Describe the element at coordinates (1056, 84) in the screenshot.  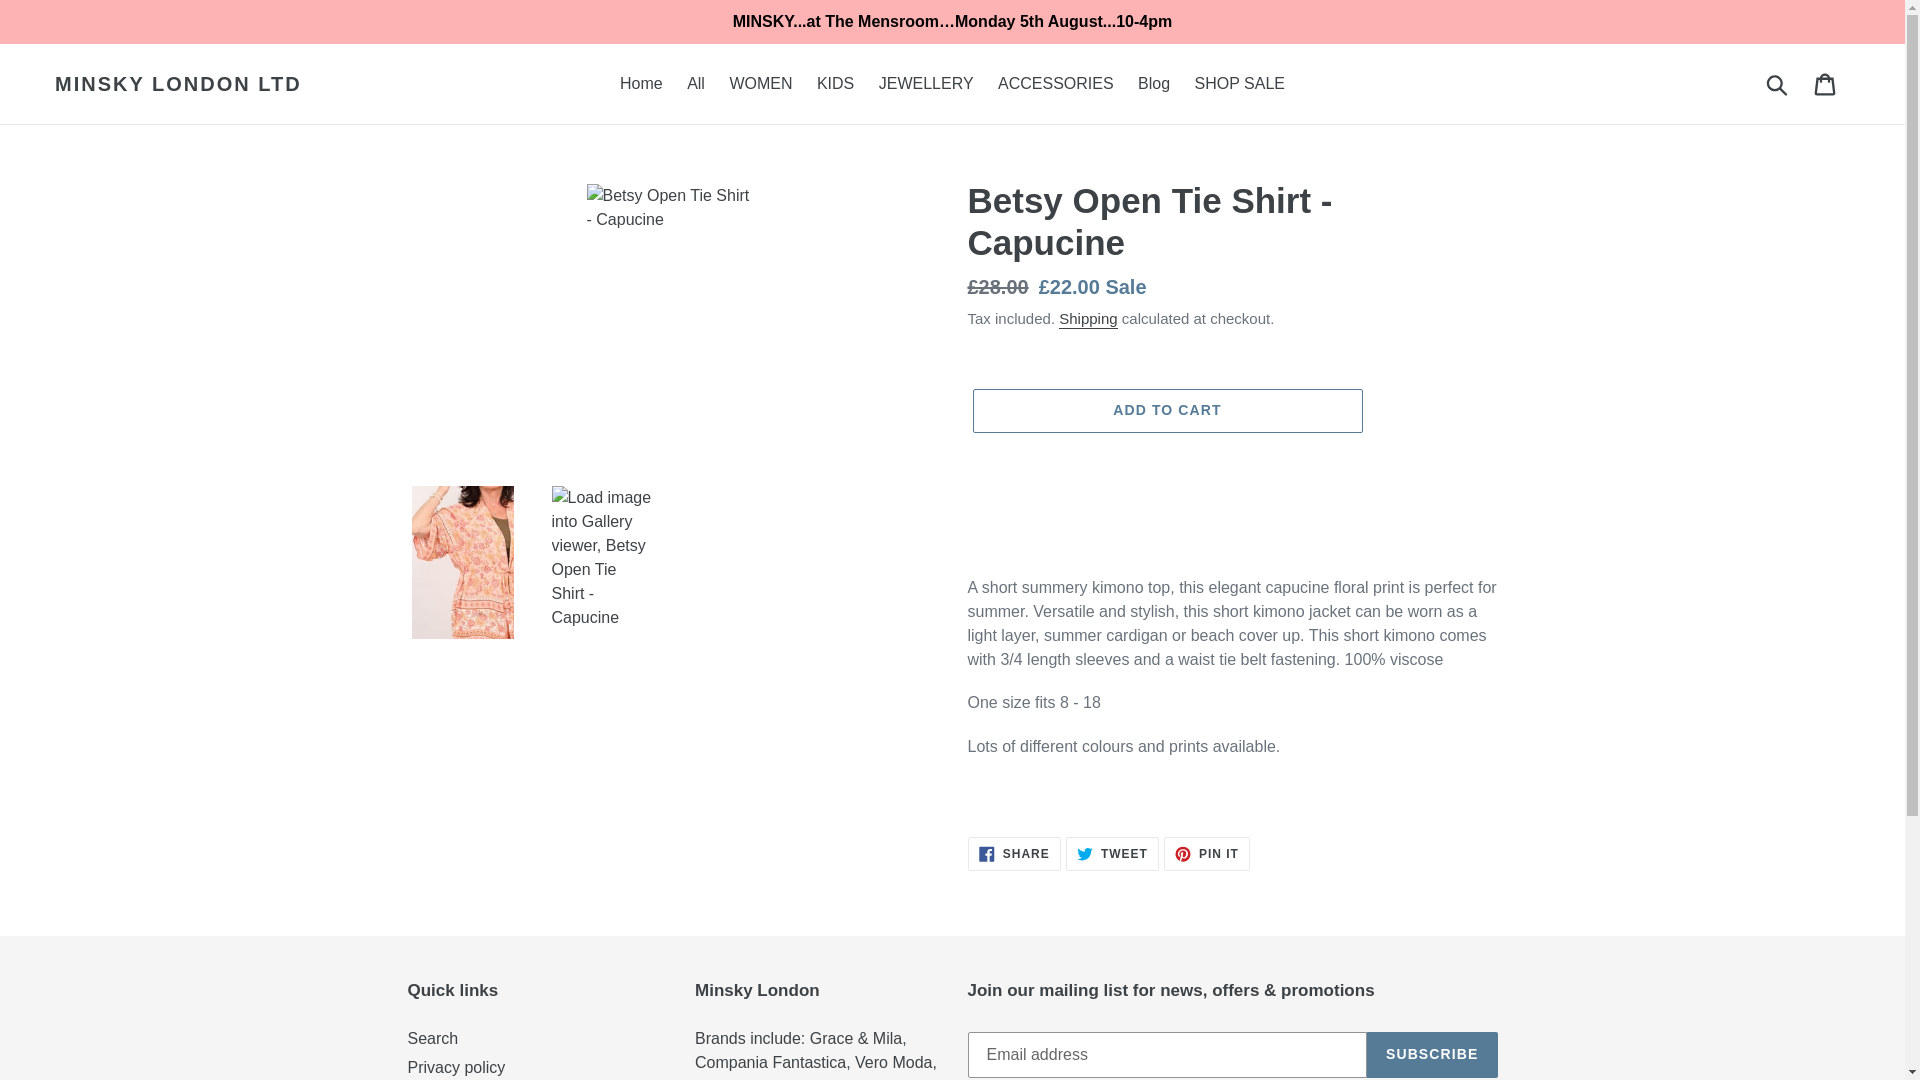
I see `Shipping` at that location.